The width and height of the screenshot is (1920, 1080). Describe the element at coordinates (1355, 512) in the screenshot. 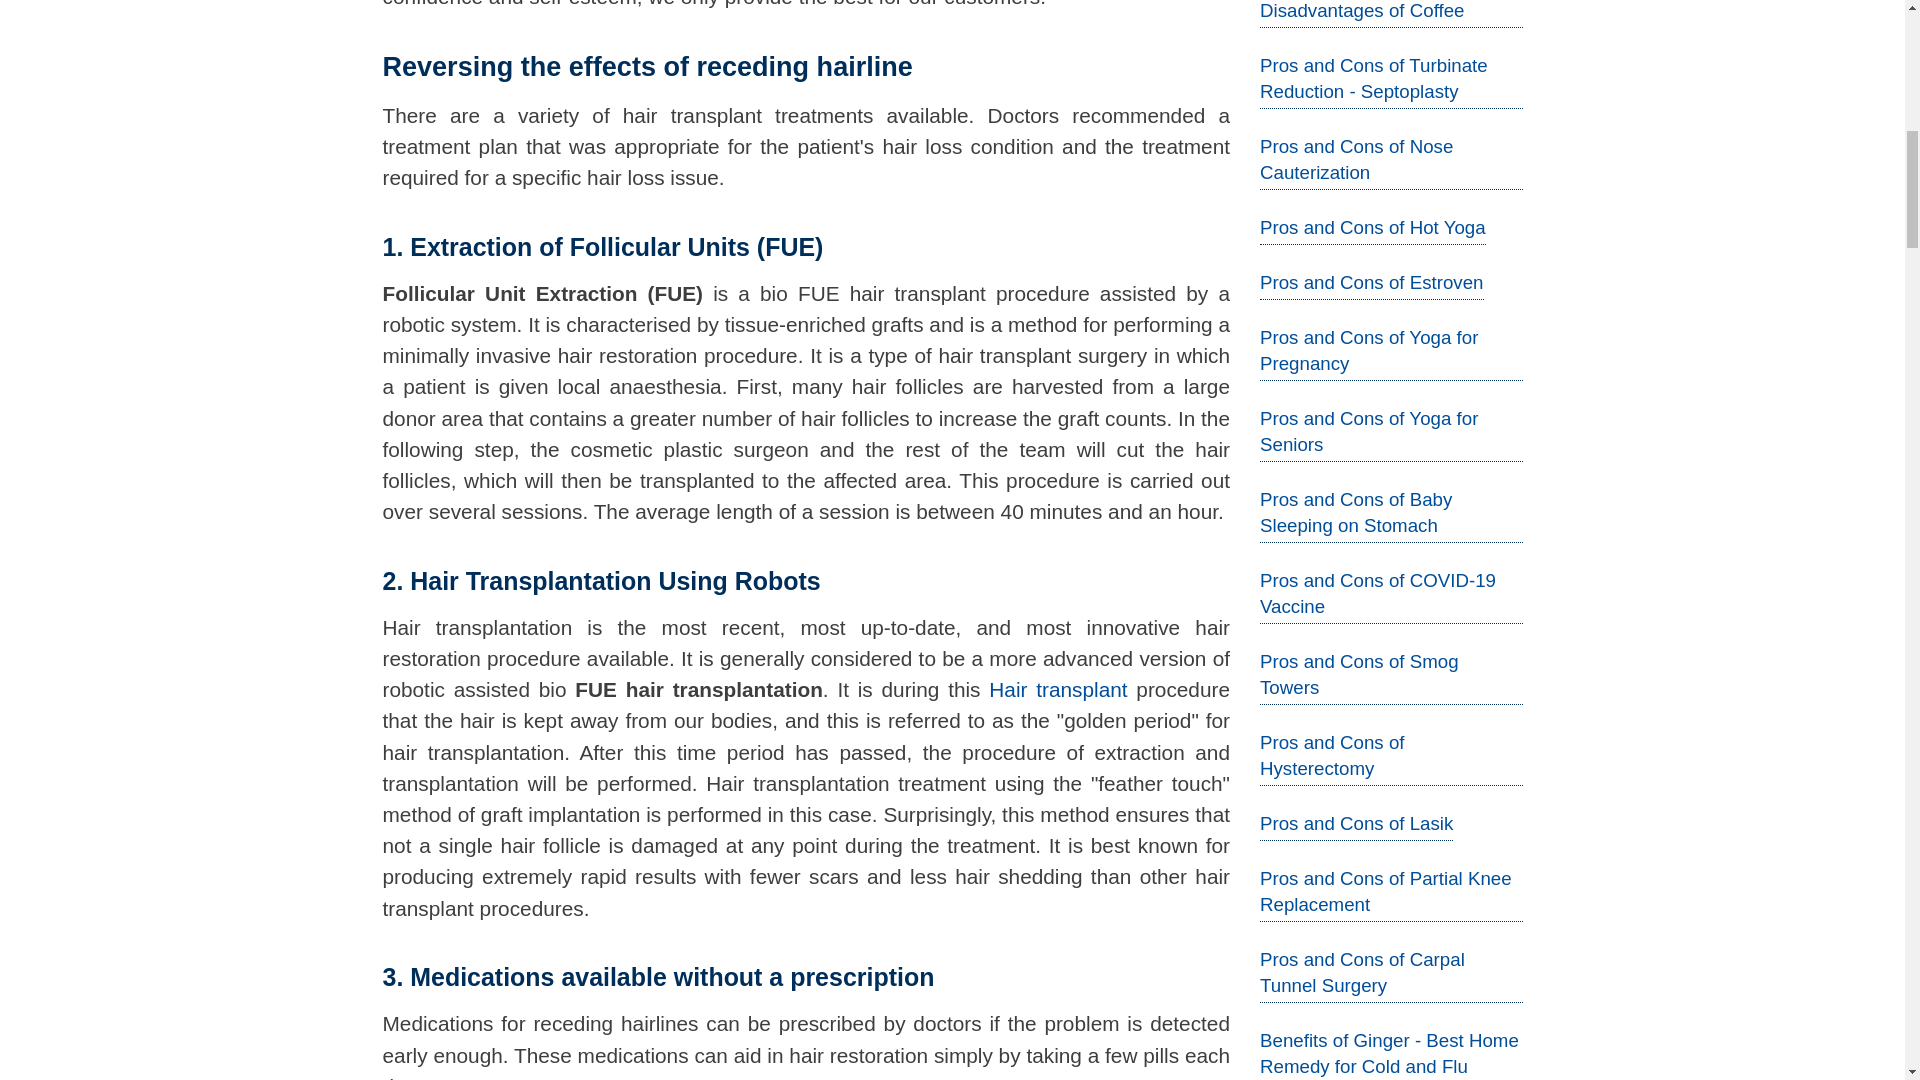

I see `Pros and Cons of Baby Sleeping on Stomach` at that location.